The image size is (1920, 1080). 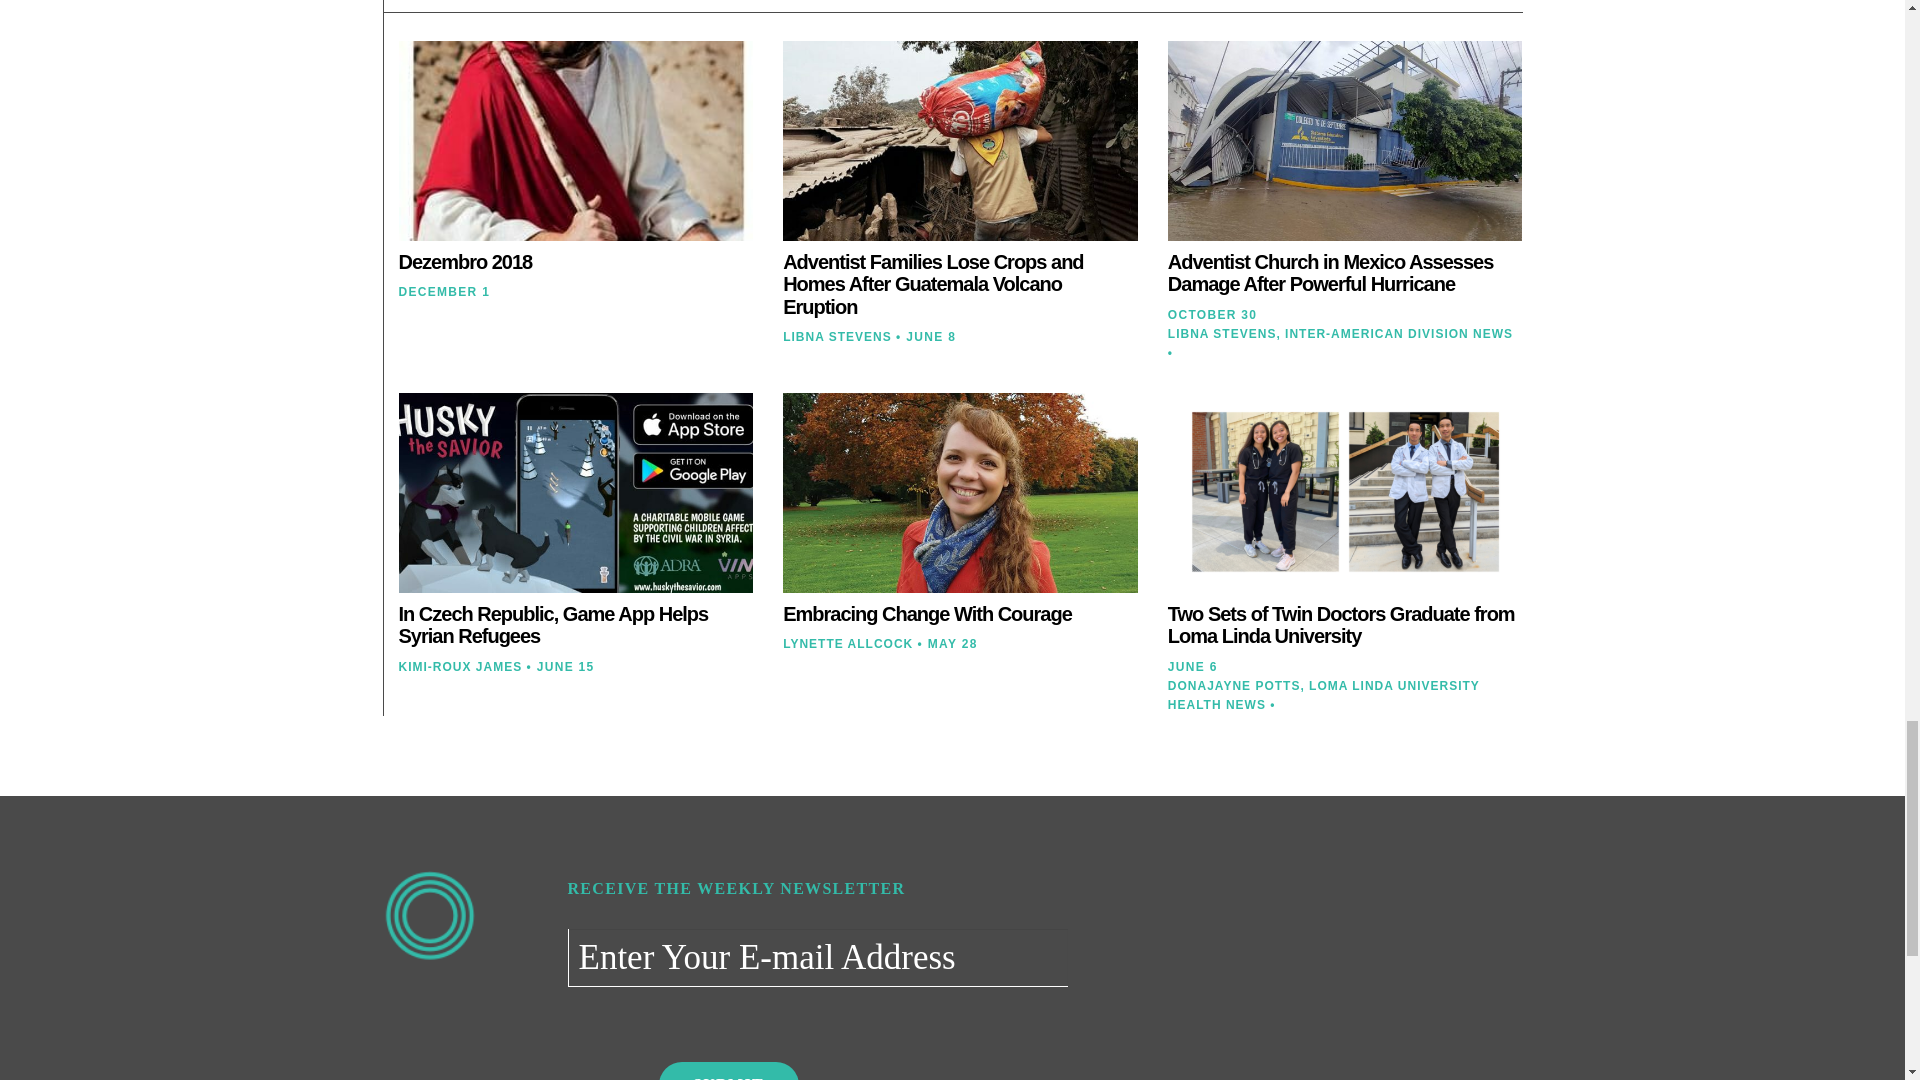 I want to click on LYNETTE ALLCOCK, so click(x=848, y=644).